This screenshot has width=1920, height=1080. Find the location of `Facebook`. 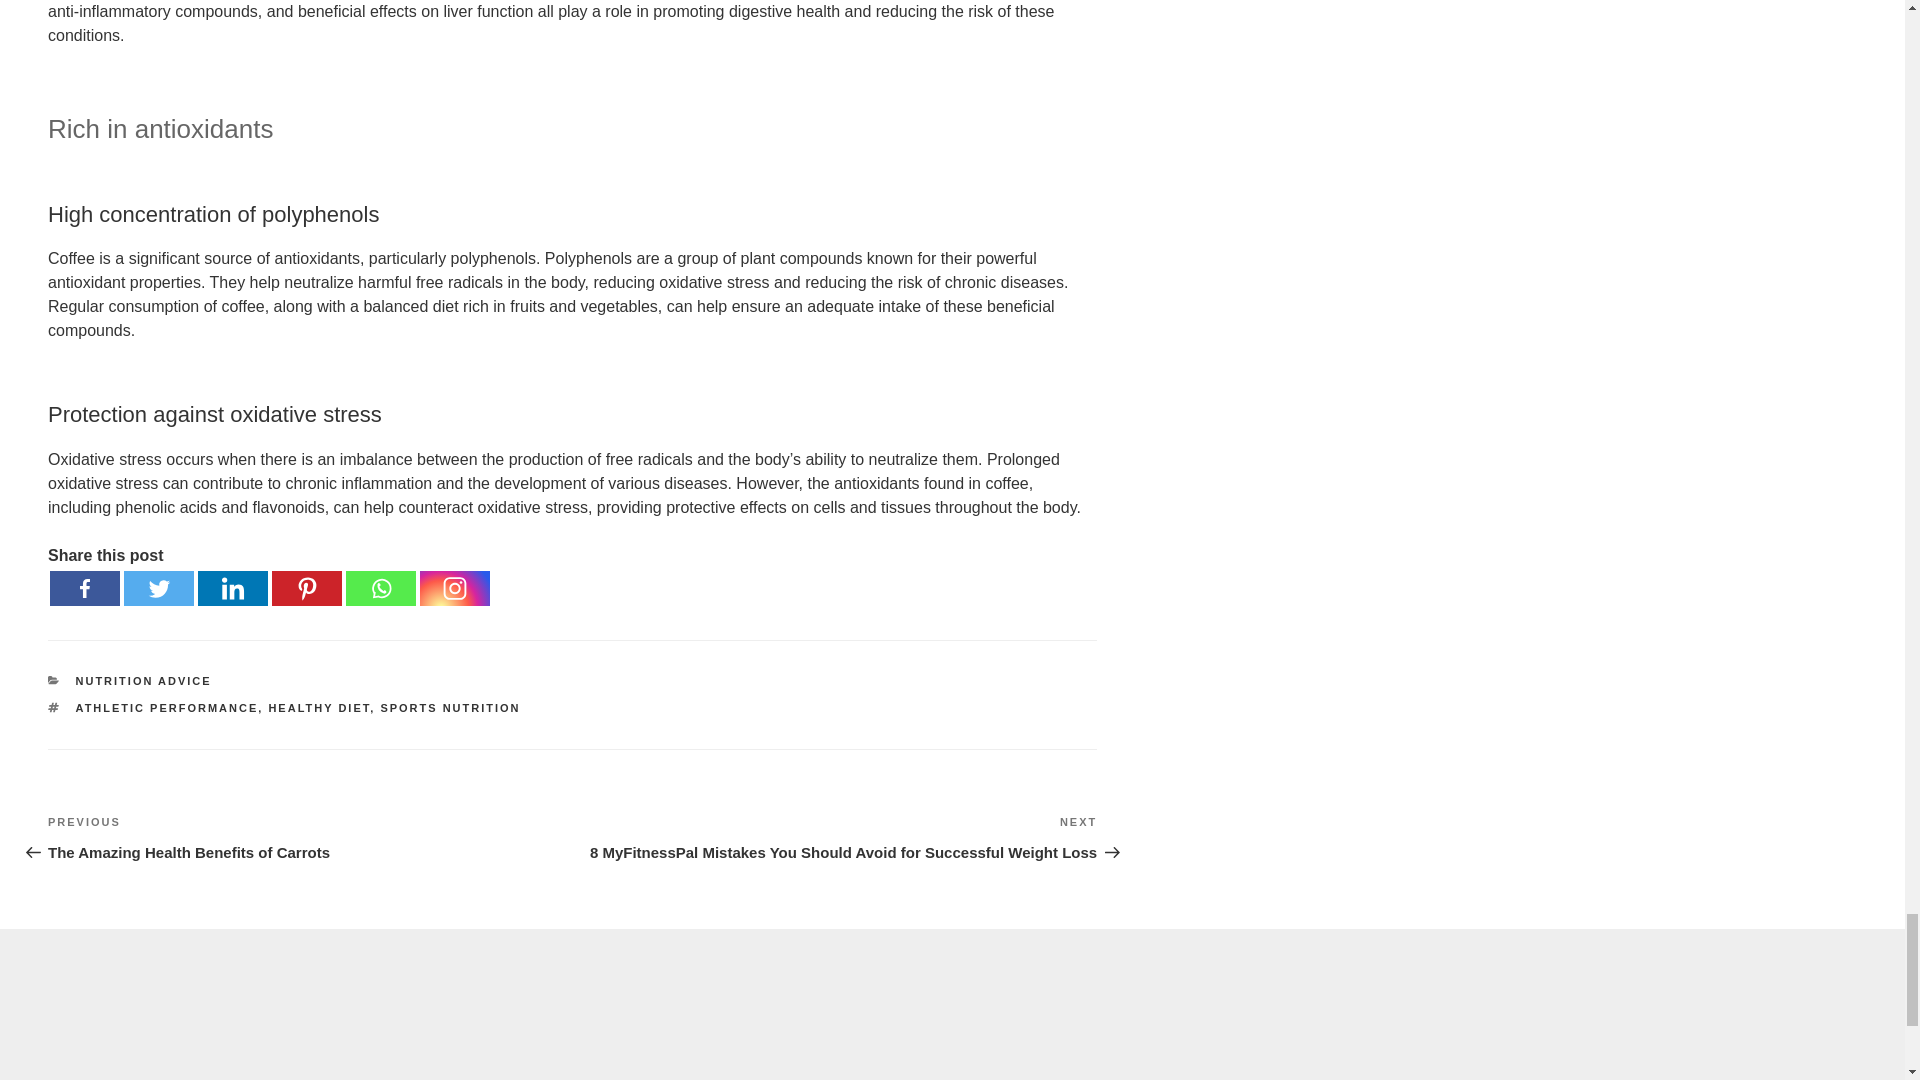

Facebook is located at coordinates (84, 588).